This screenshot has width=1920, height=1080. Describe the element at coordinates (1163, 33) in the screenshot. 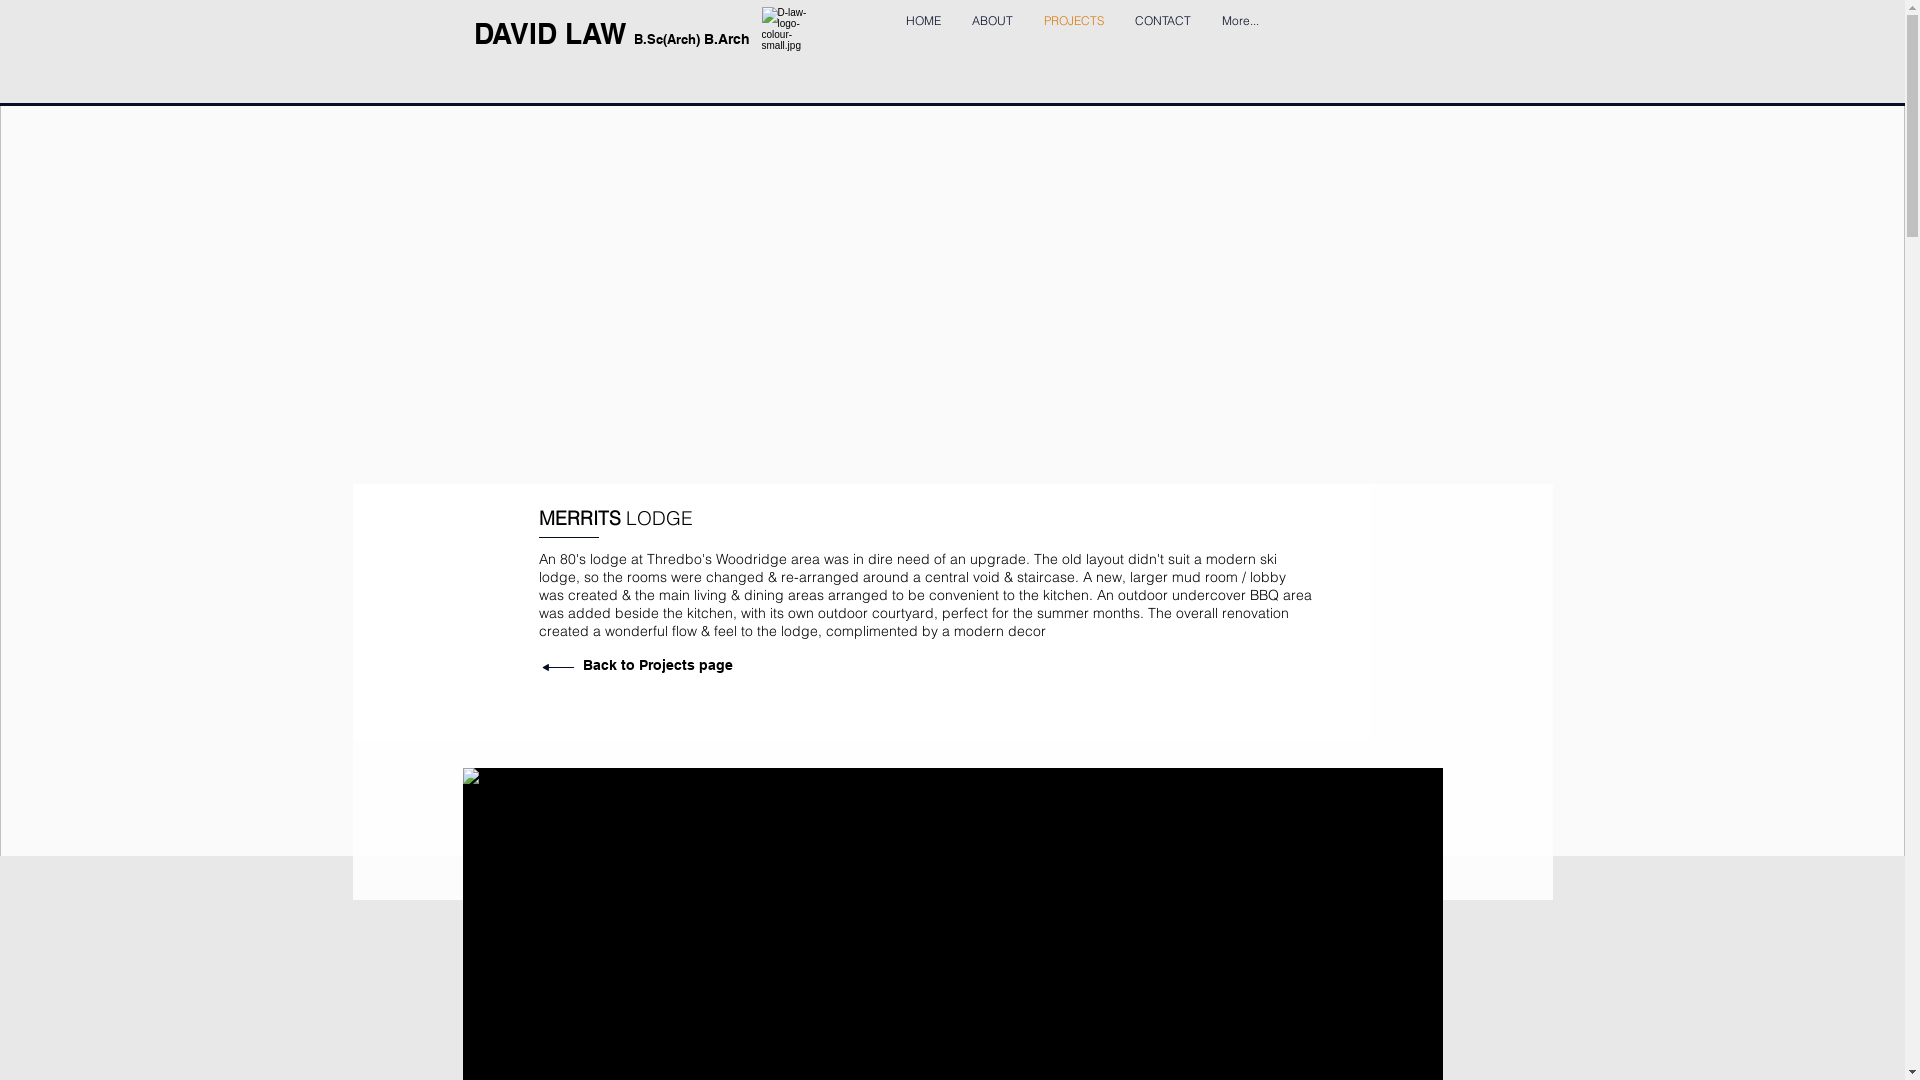

I see `CONTACT` at that location.